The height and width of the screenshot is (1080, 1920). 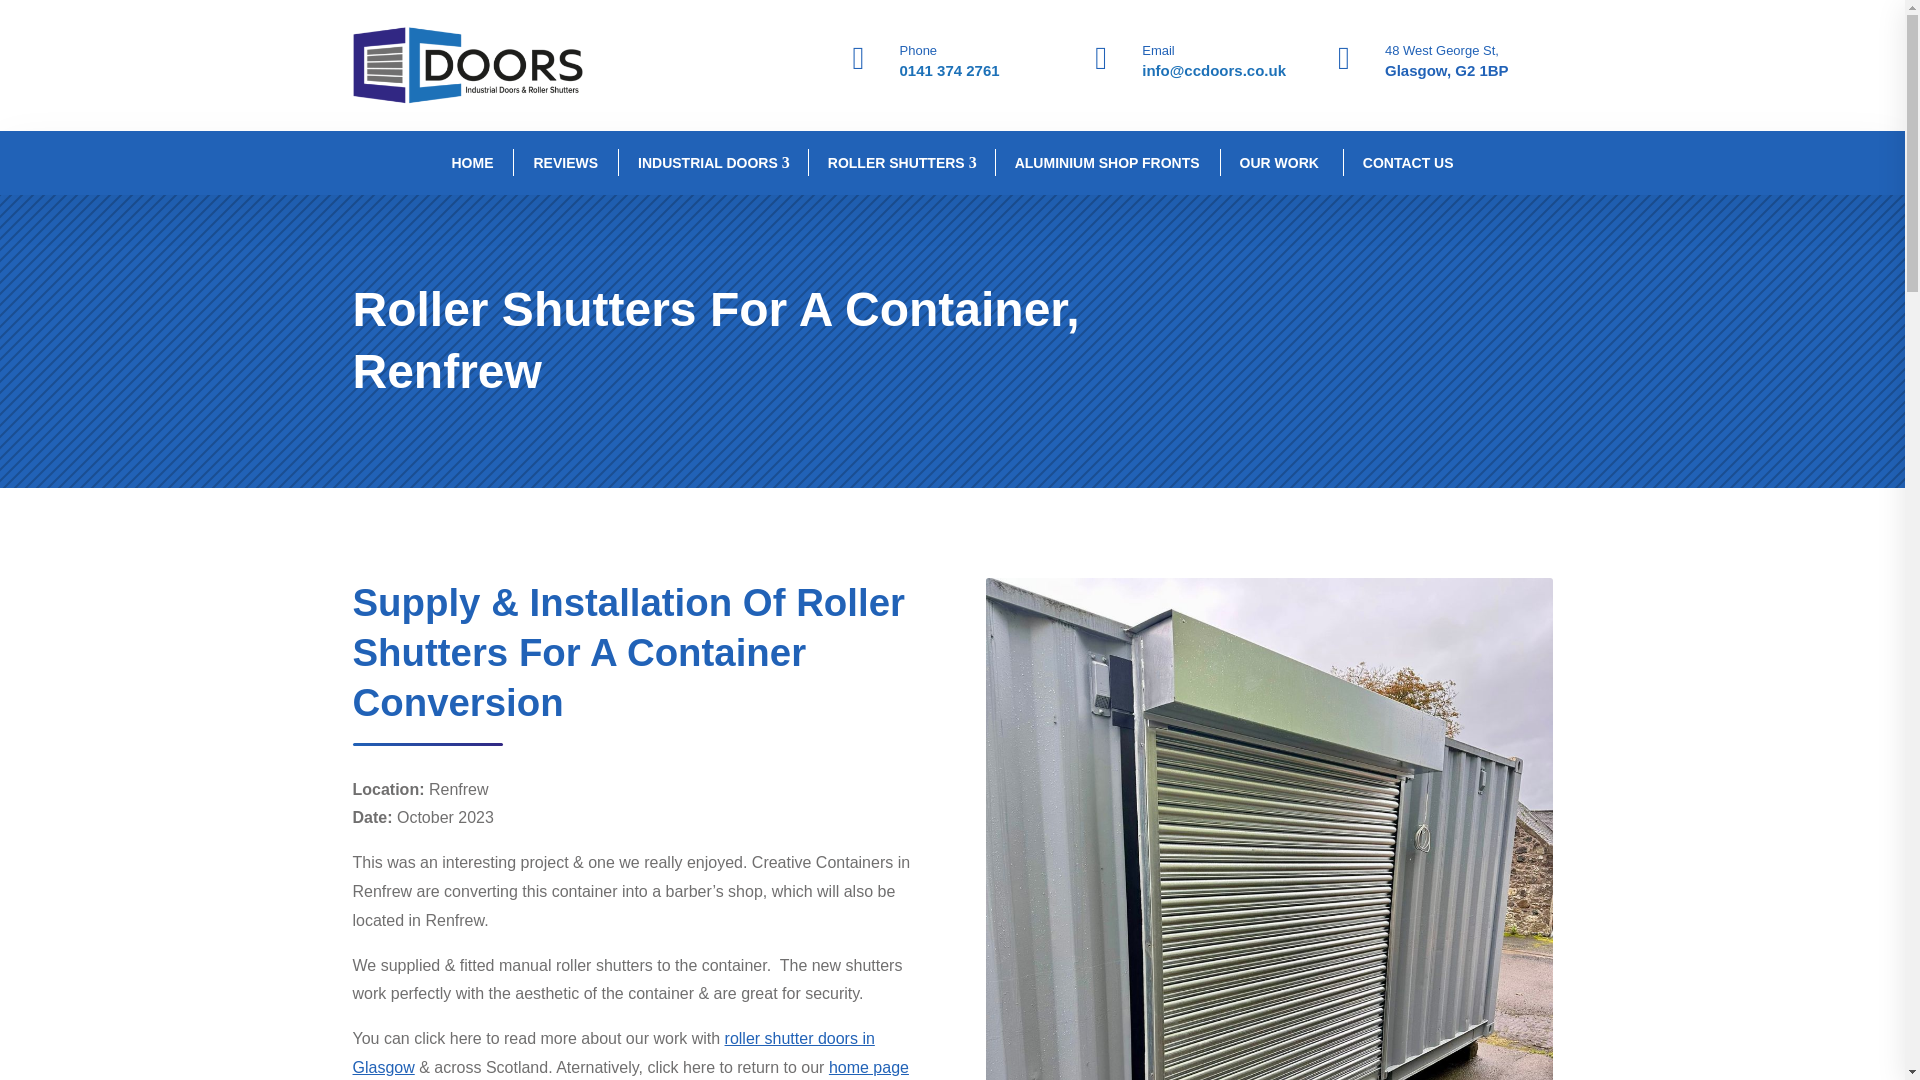 What do you see at coordinates (1280, 162) in the screenshot?
I see `OUR WORK ` at bounding box center [1280, 162].